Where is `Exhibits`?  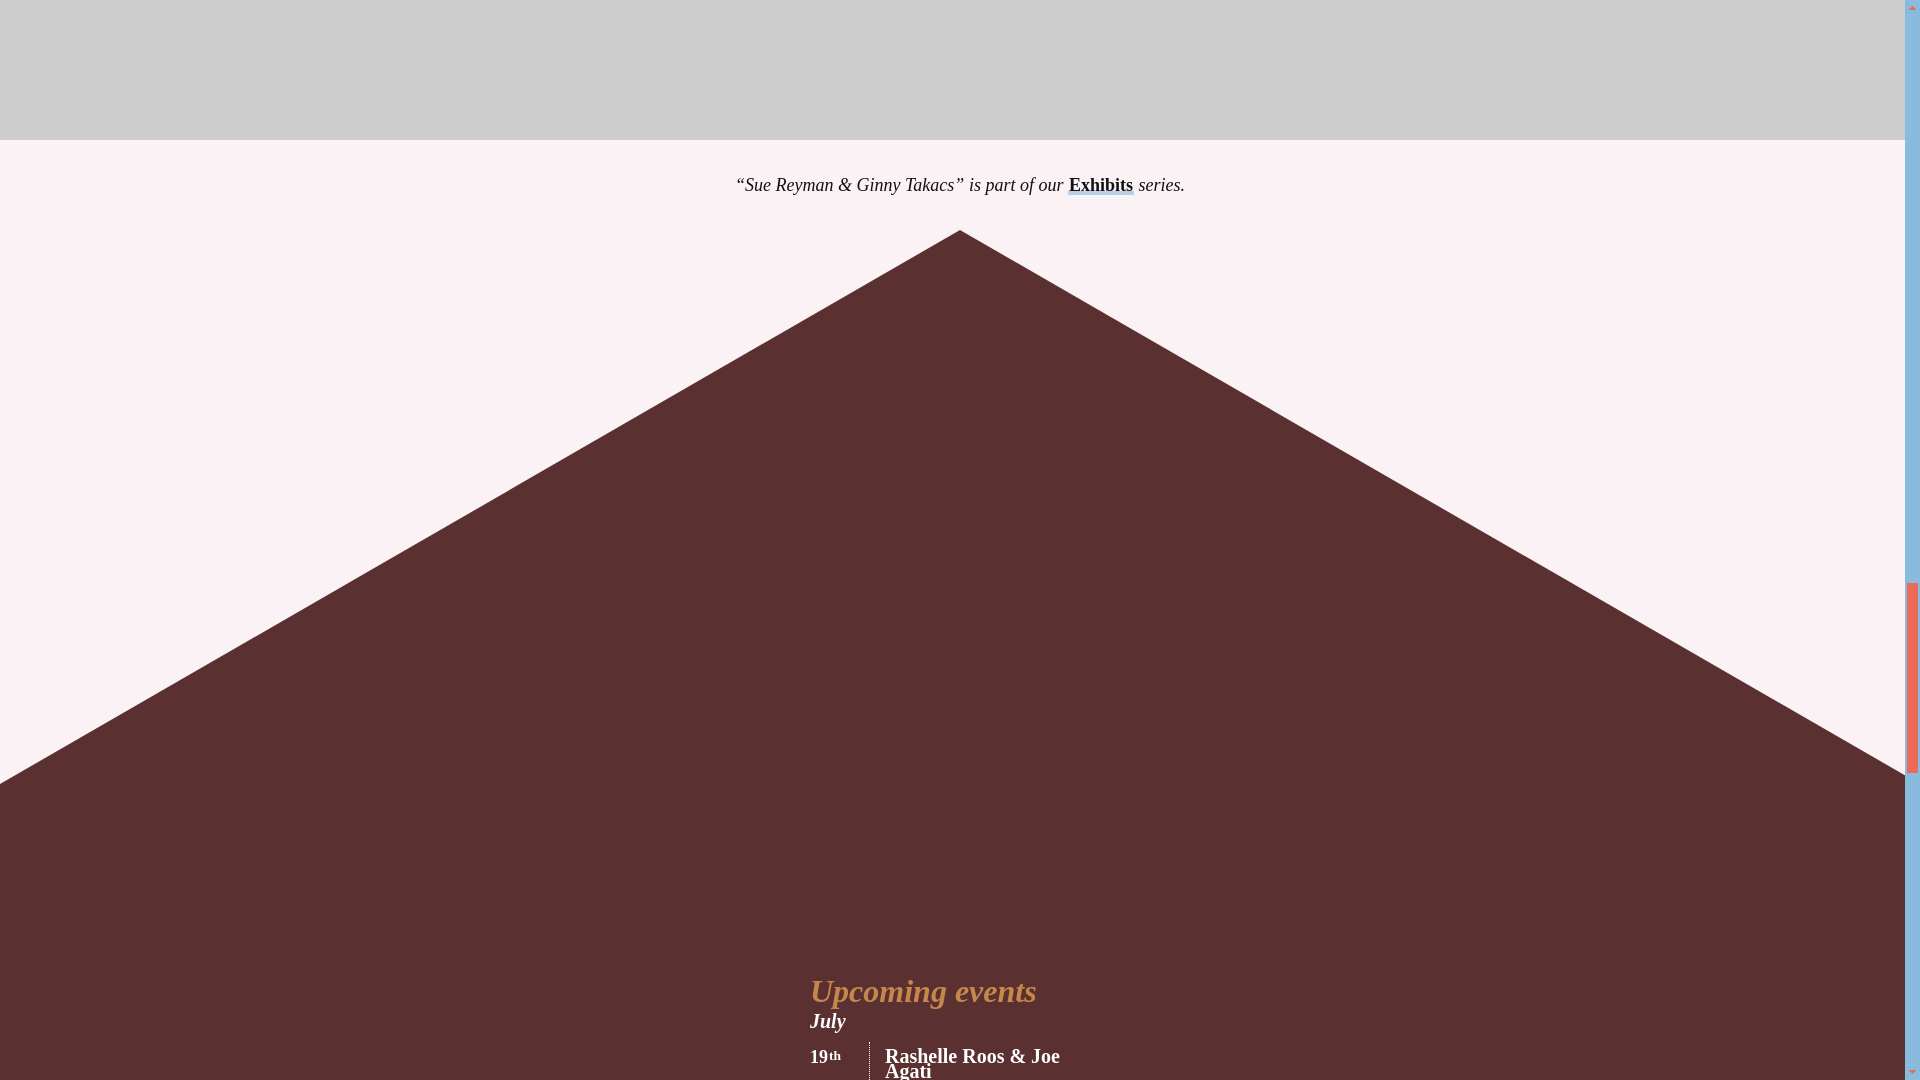 Exhibits is located at coordinates (1100, 184).